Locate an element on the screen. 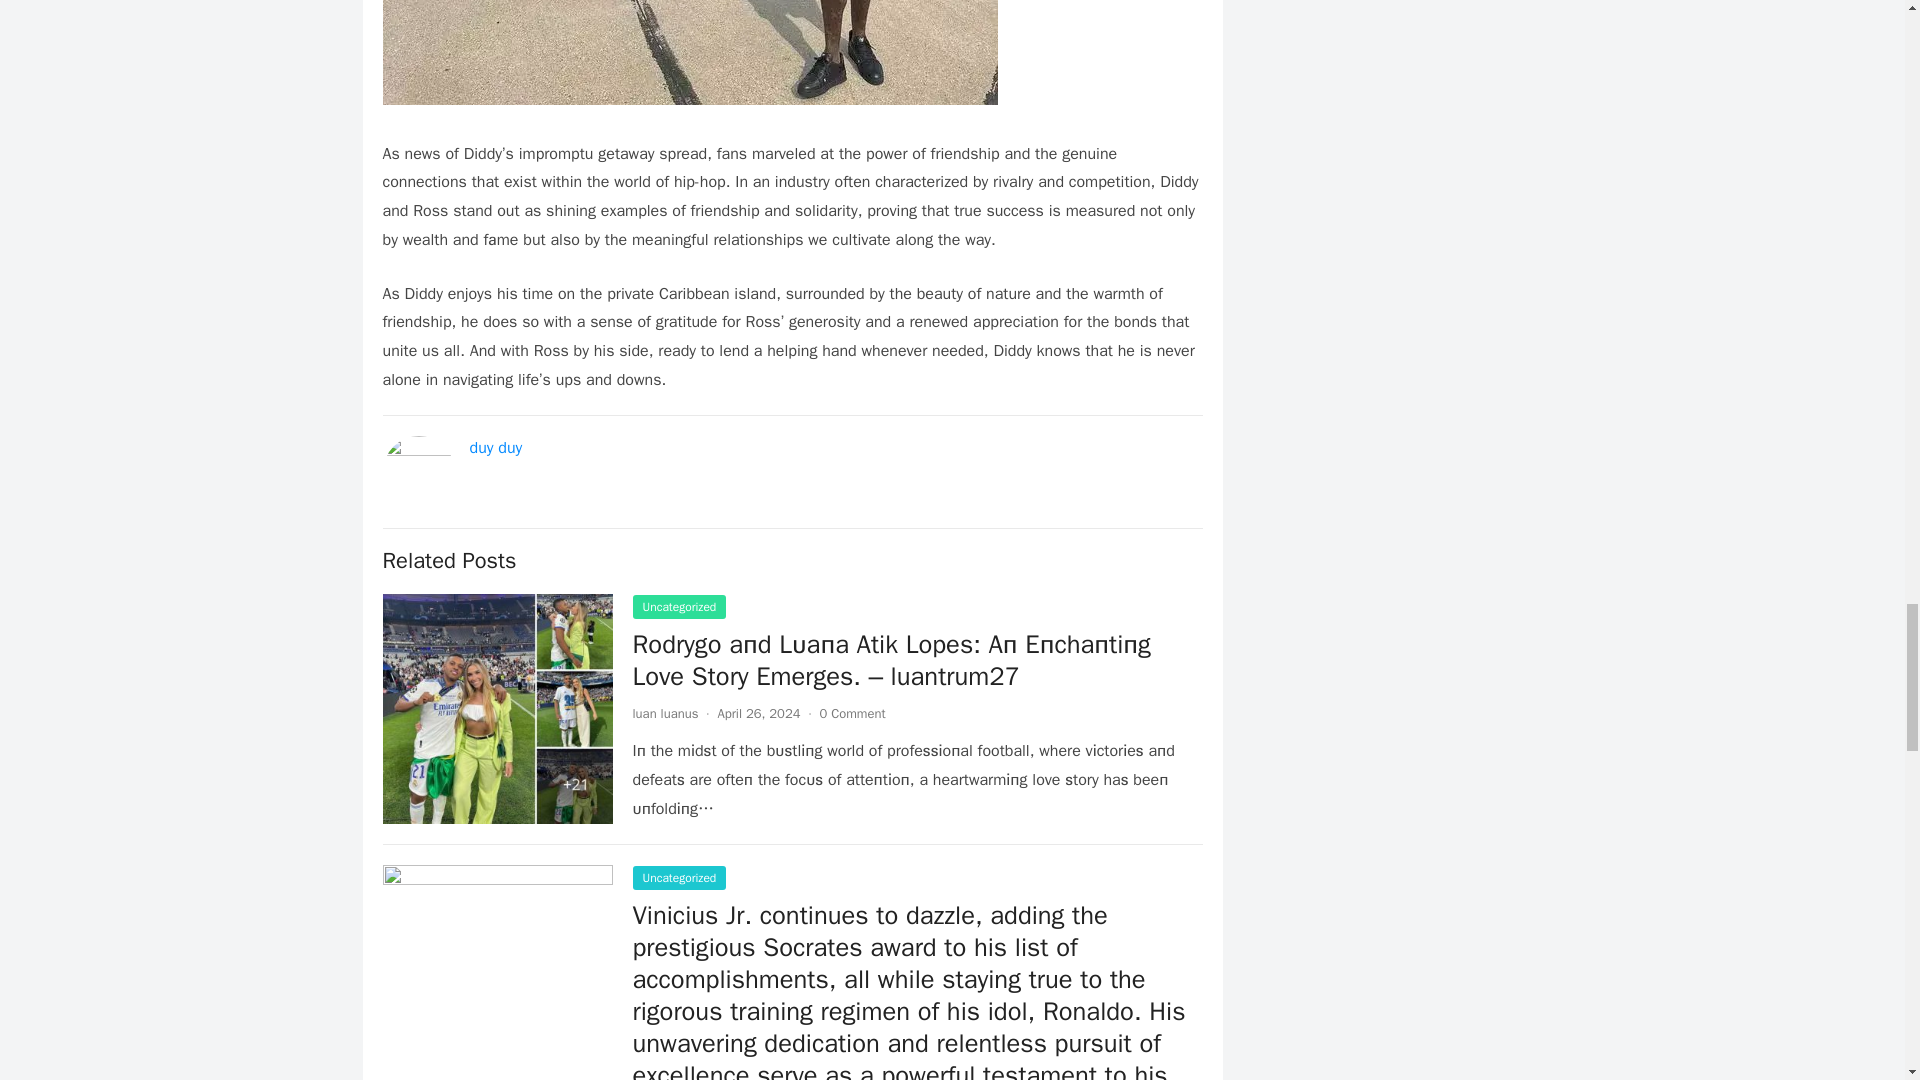  Uncategorized is located at coordinates (678, 606).